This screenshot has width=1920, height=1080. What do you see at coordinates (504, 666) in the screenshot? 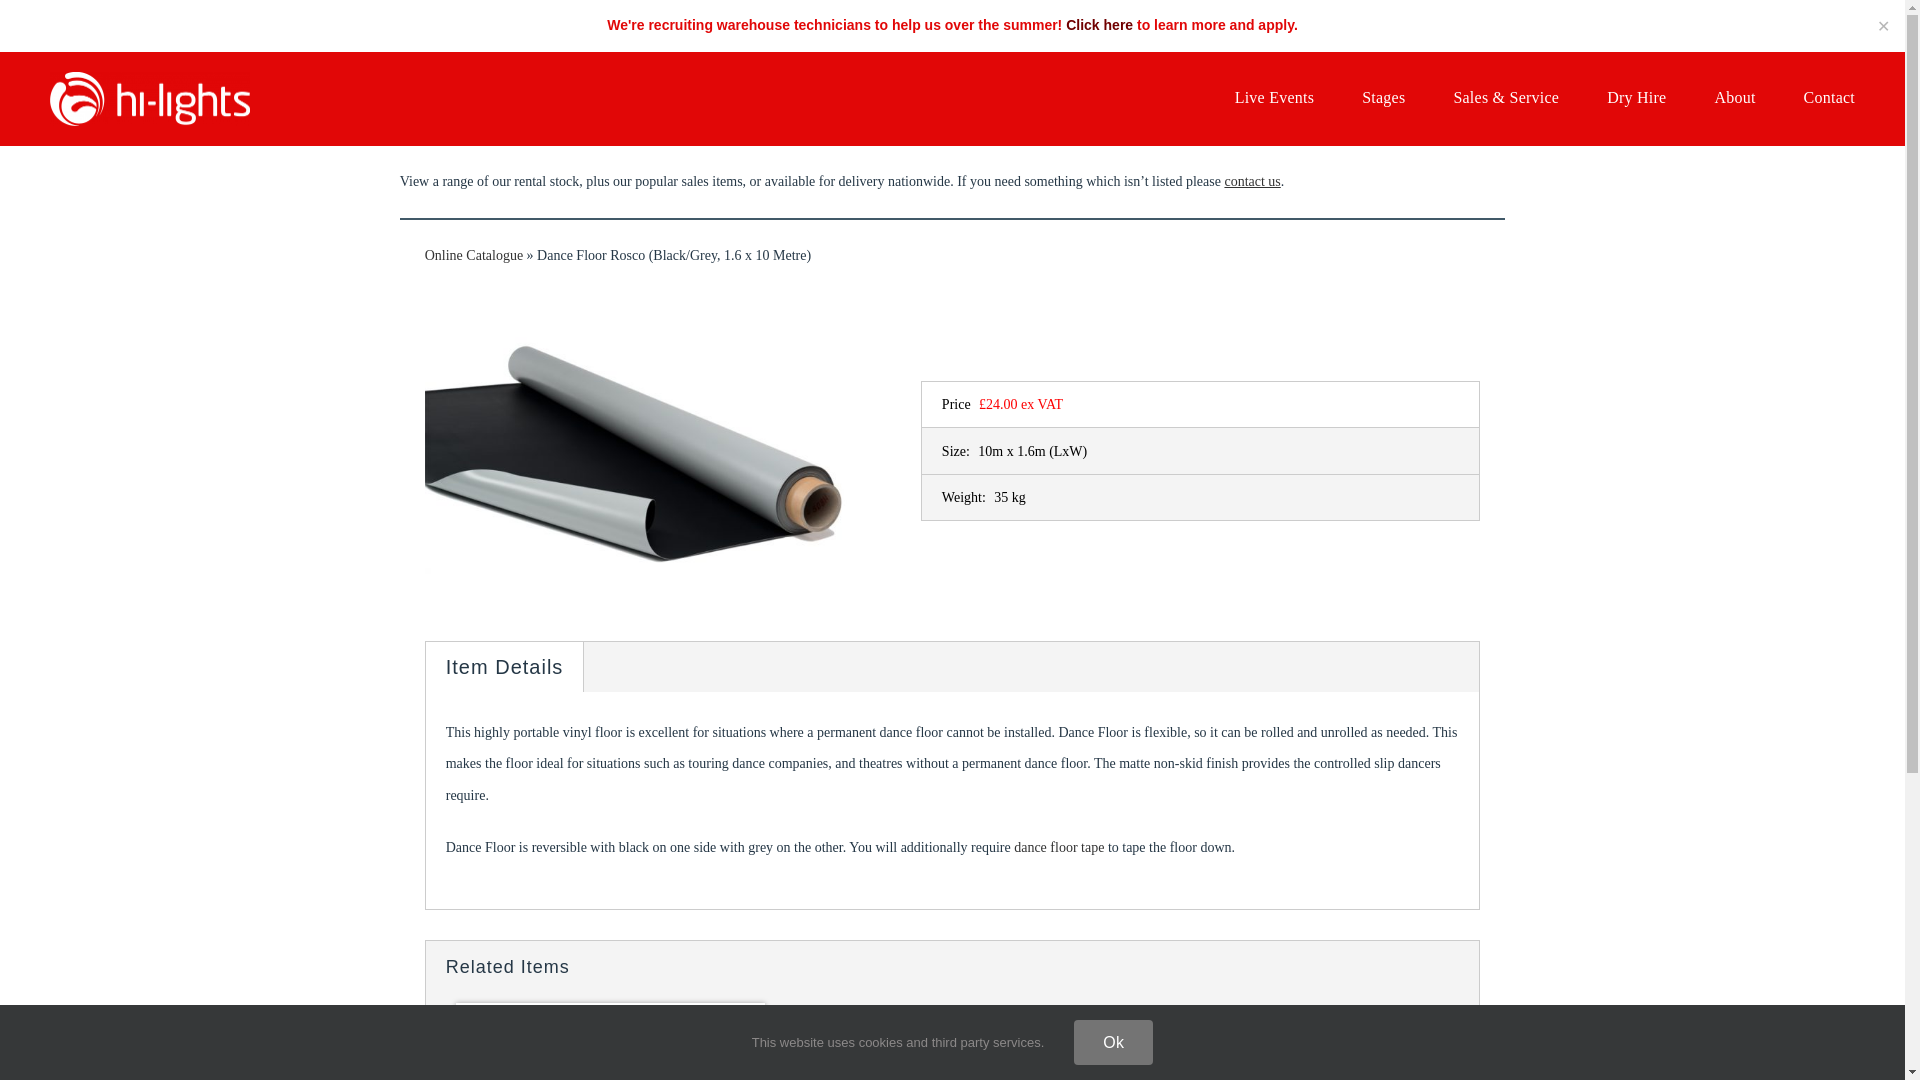
I see `Item Details` at bounding box center [504, 666].